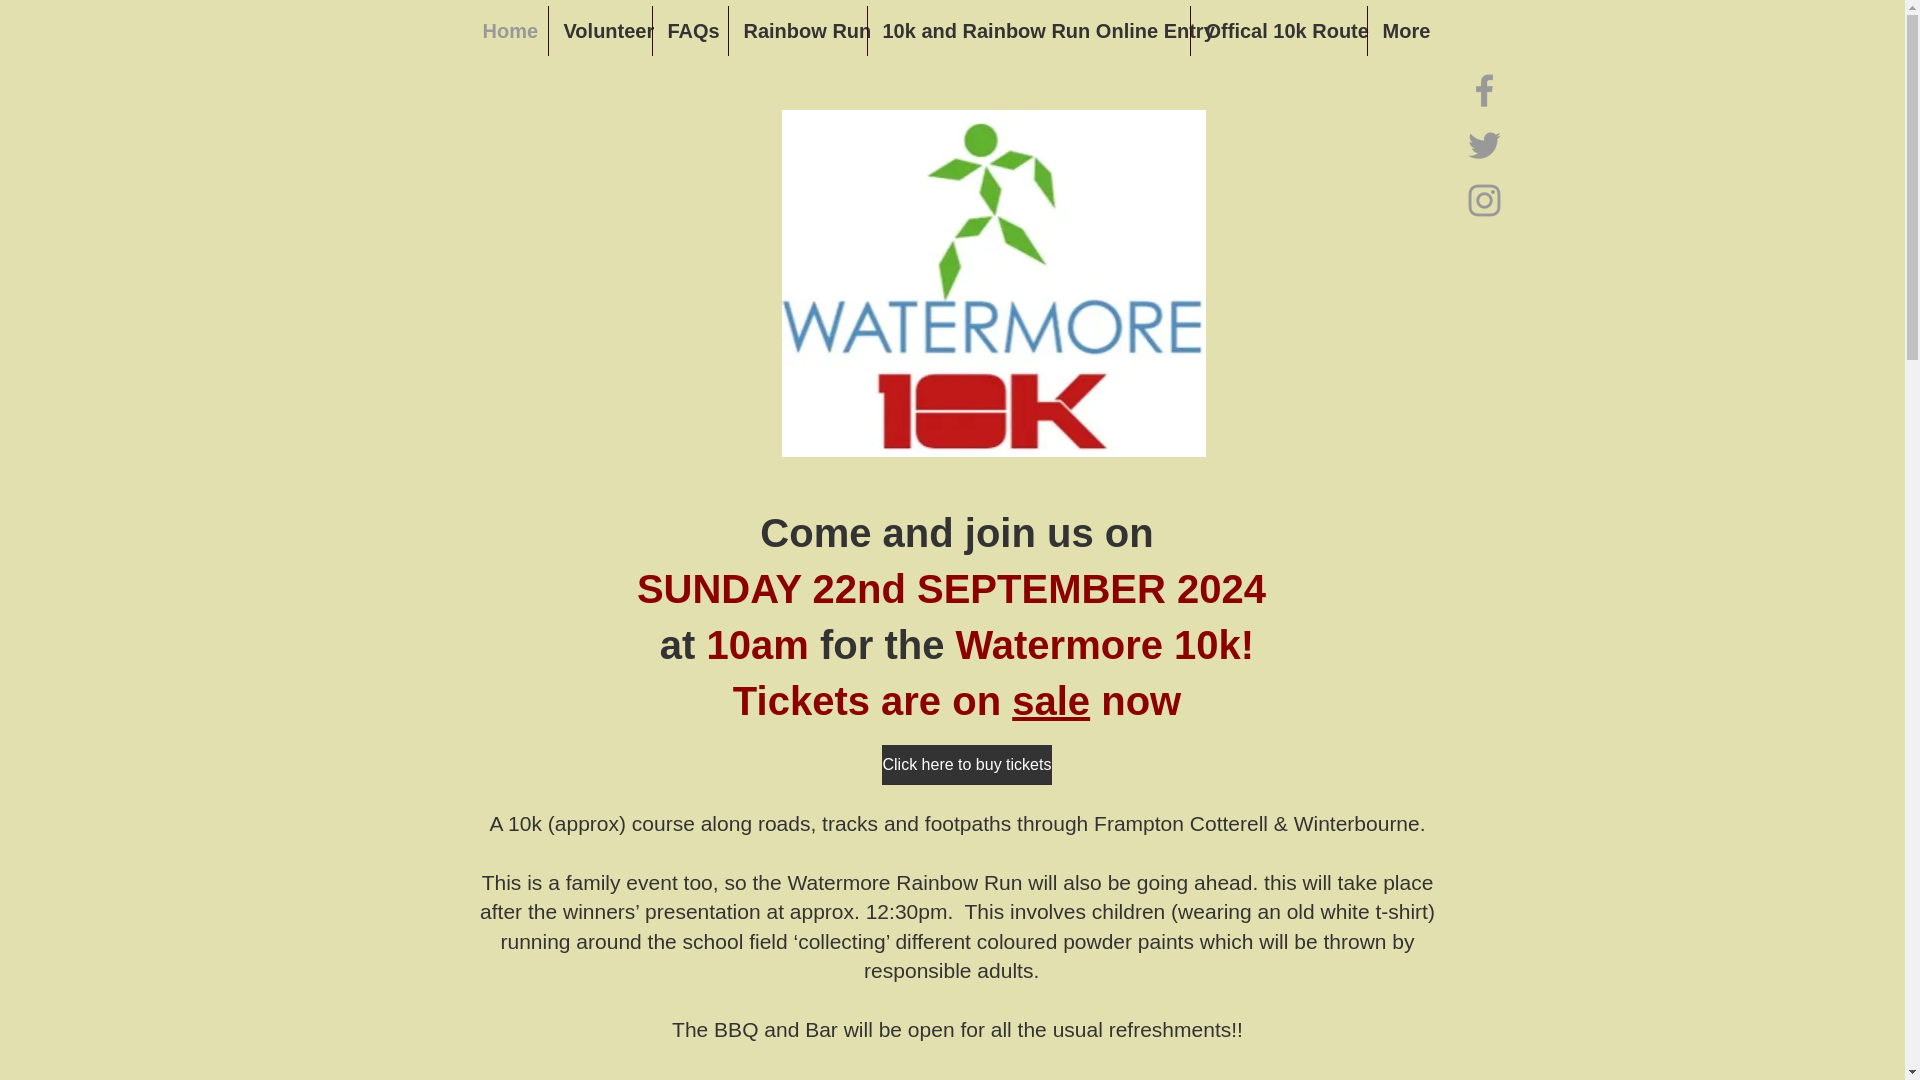  Describe the element at coordinates (1500, 264) in the screenshot. I see `Facebook Like` at that location.